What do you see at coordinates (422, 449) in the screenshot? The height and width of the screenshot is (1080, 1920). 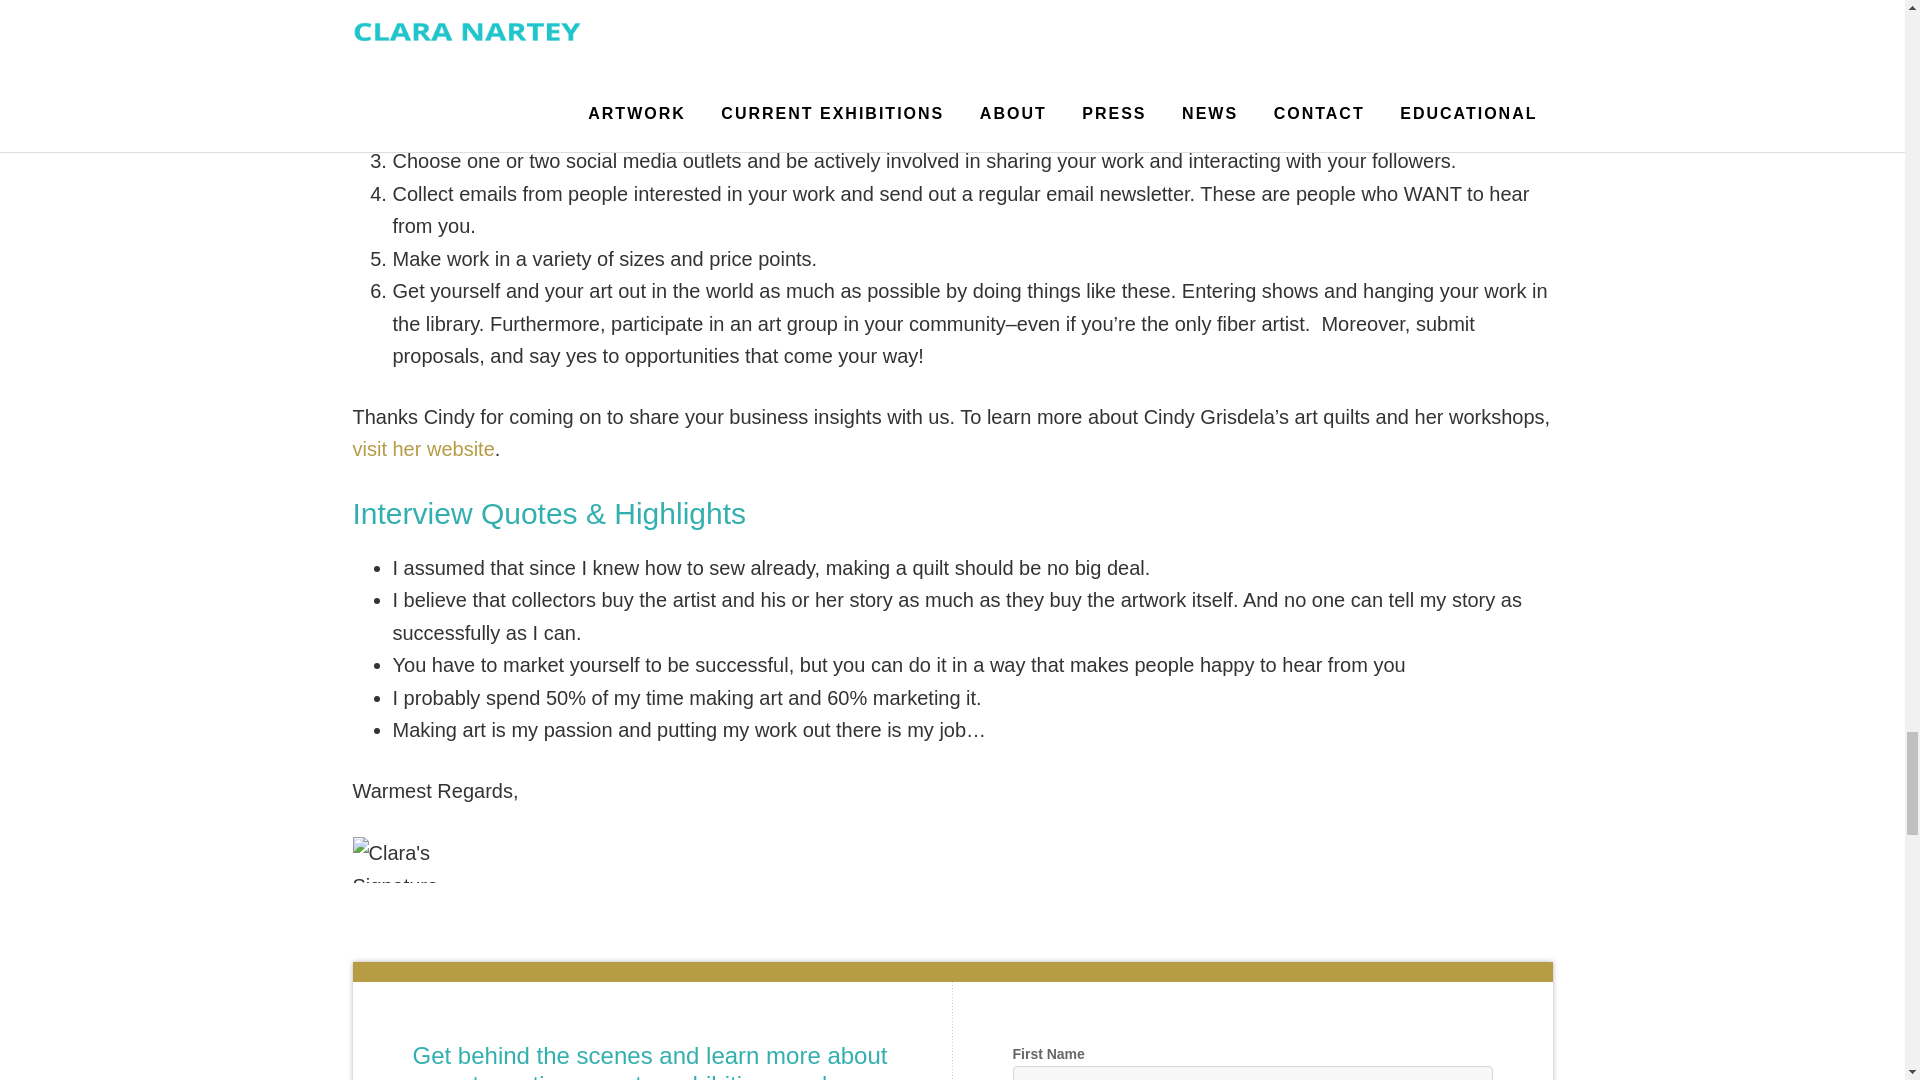 I see `visit her website` at bounding box center [422, 449].